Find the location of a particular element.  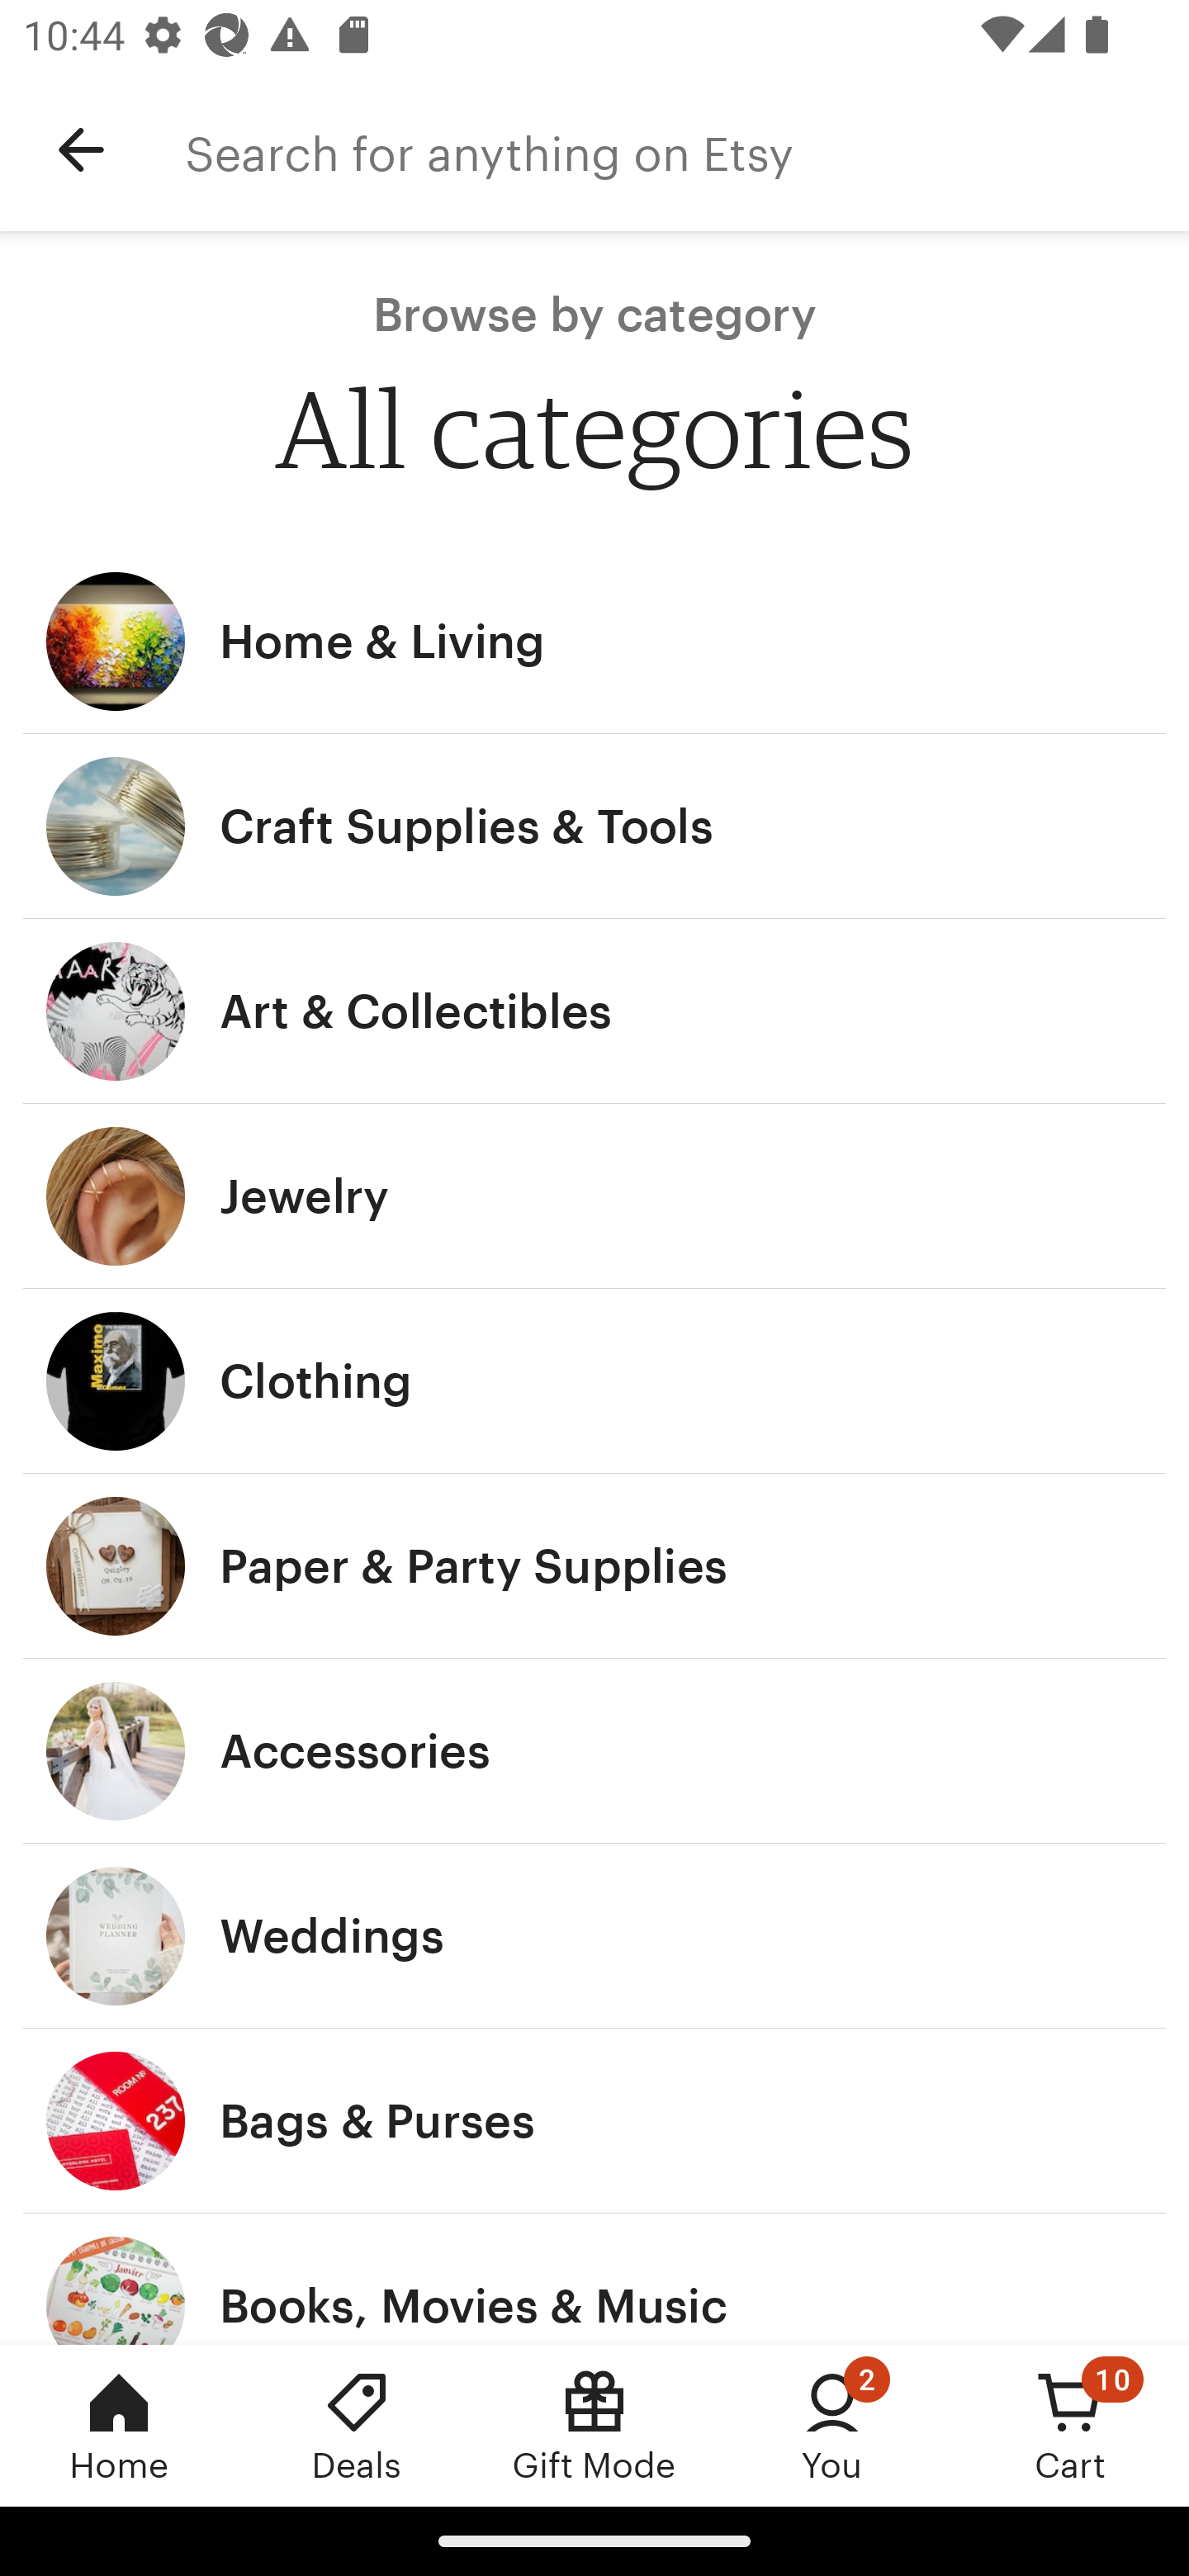

Clothing is located at coordinates (594, 1380).